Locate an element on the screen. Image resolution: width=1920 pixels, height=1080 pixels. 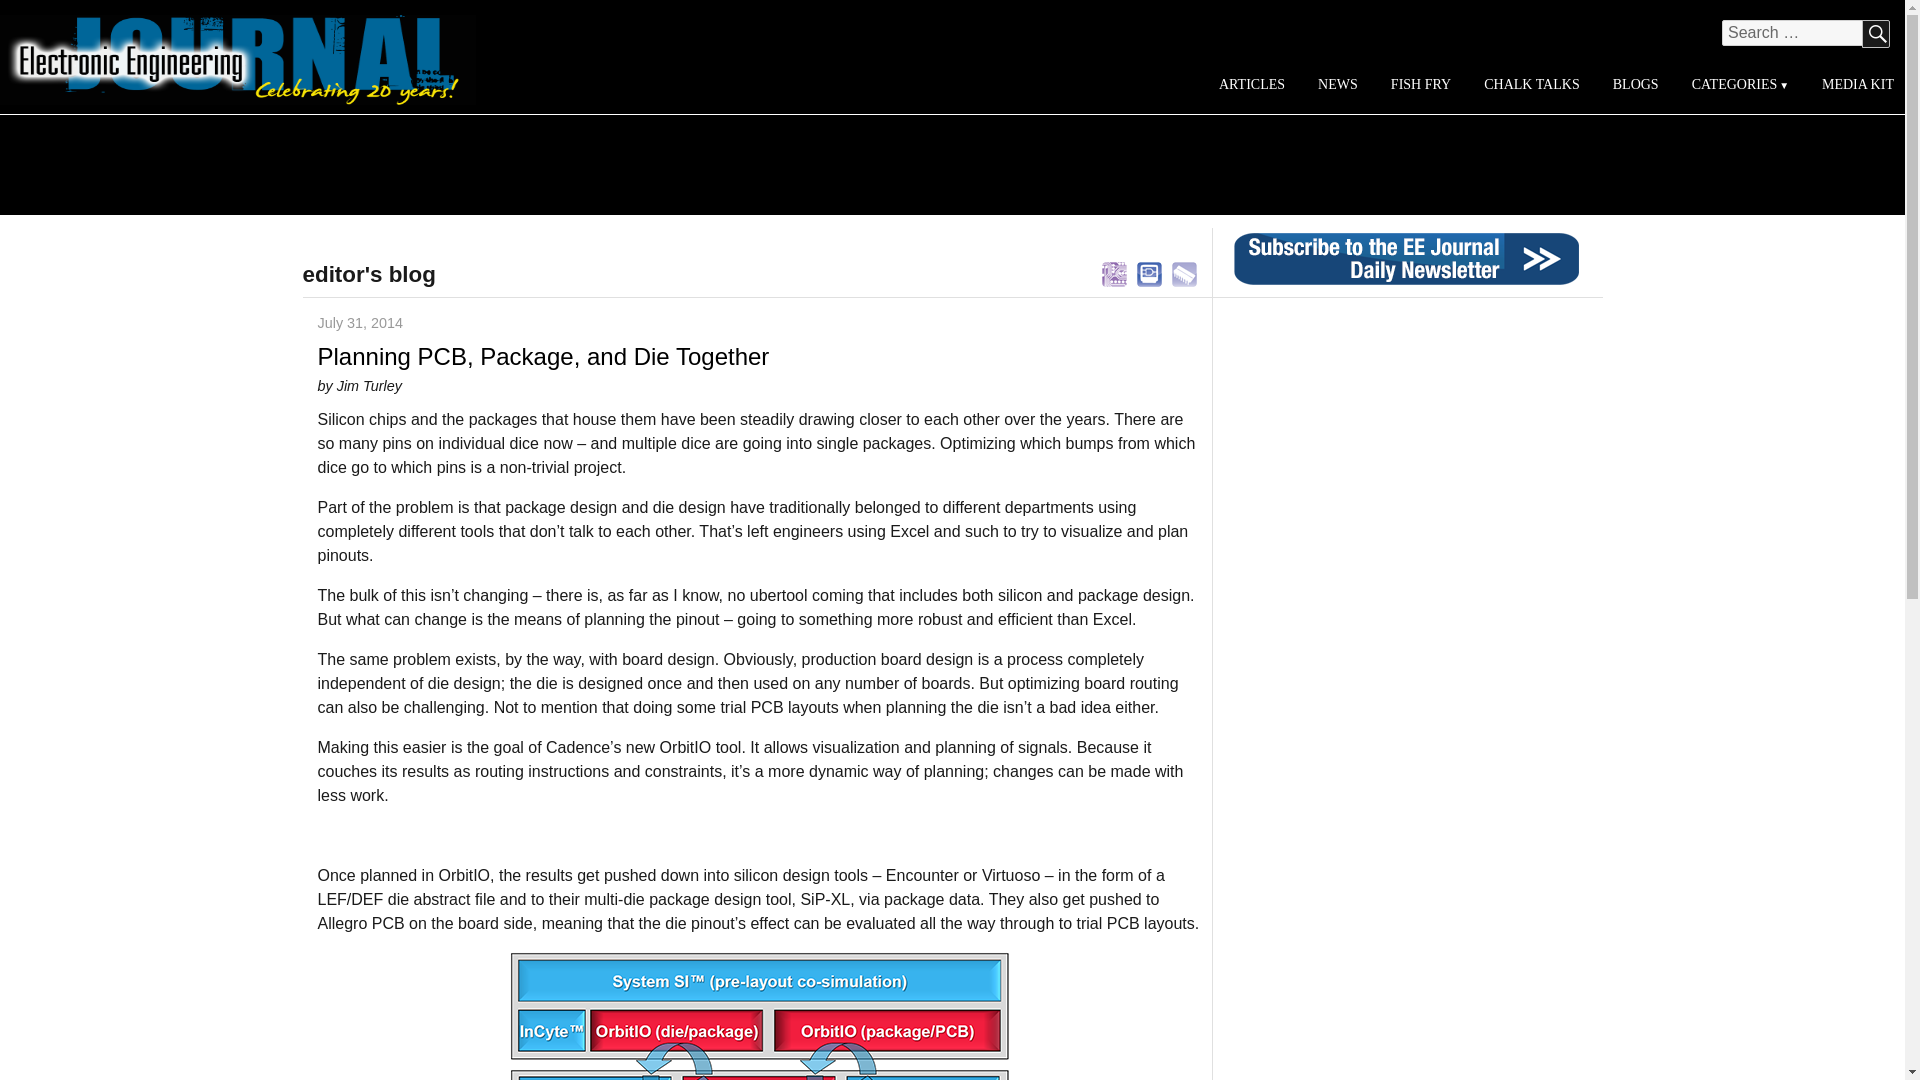
EDA is located at coordinates (1150, 272).